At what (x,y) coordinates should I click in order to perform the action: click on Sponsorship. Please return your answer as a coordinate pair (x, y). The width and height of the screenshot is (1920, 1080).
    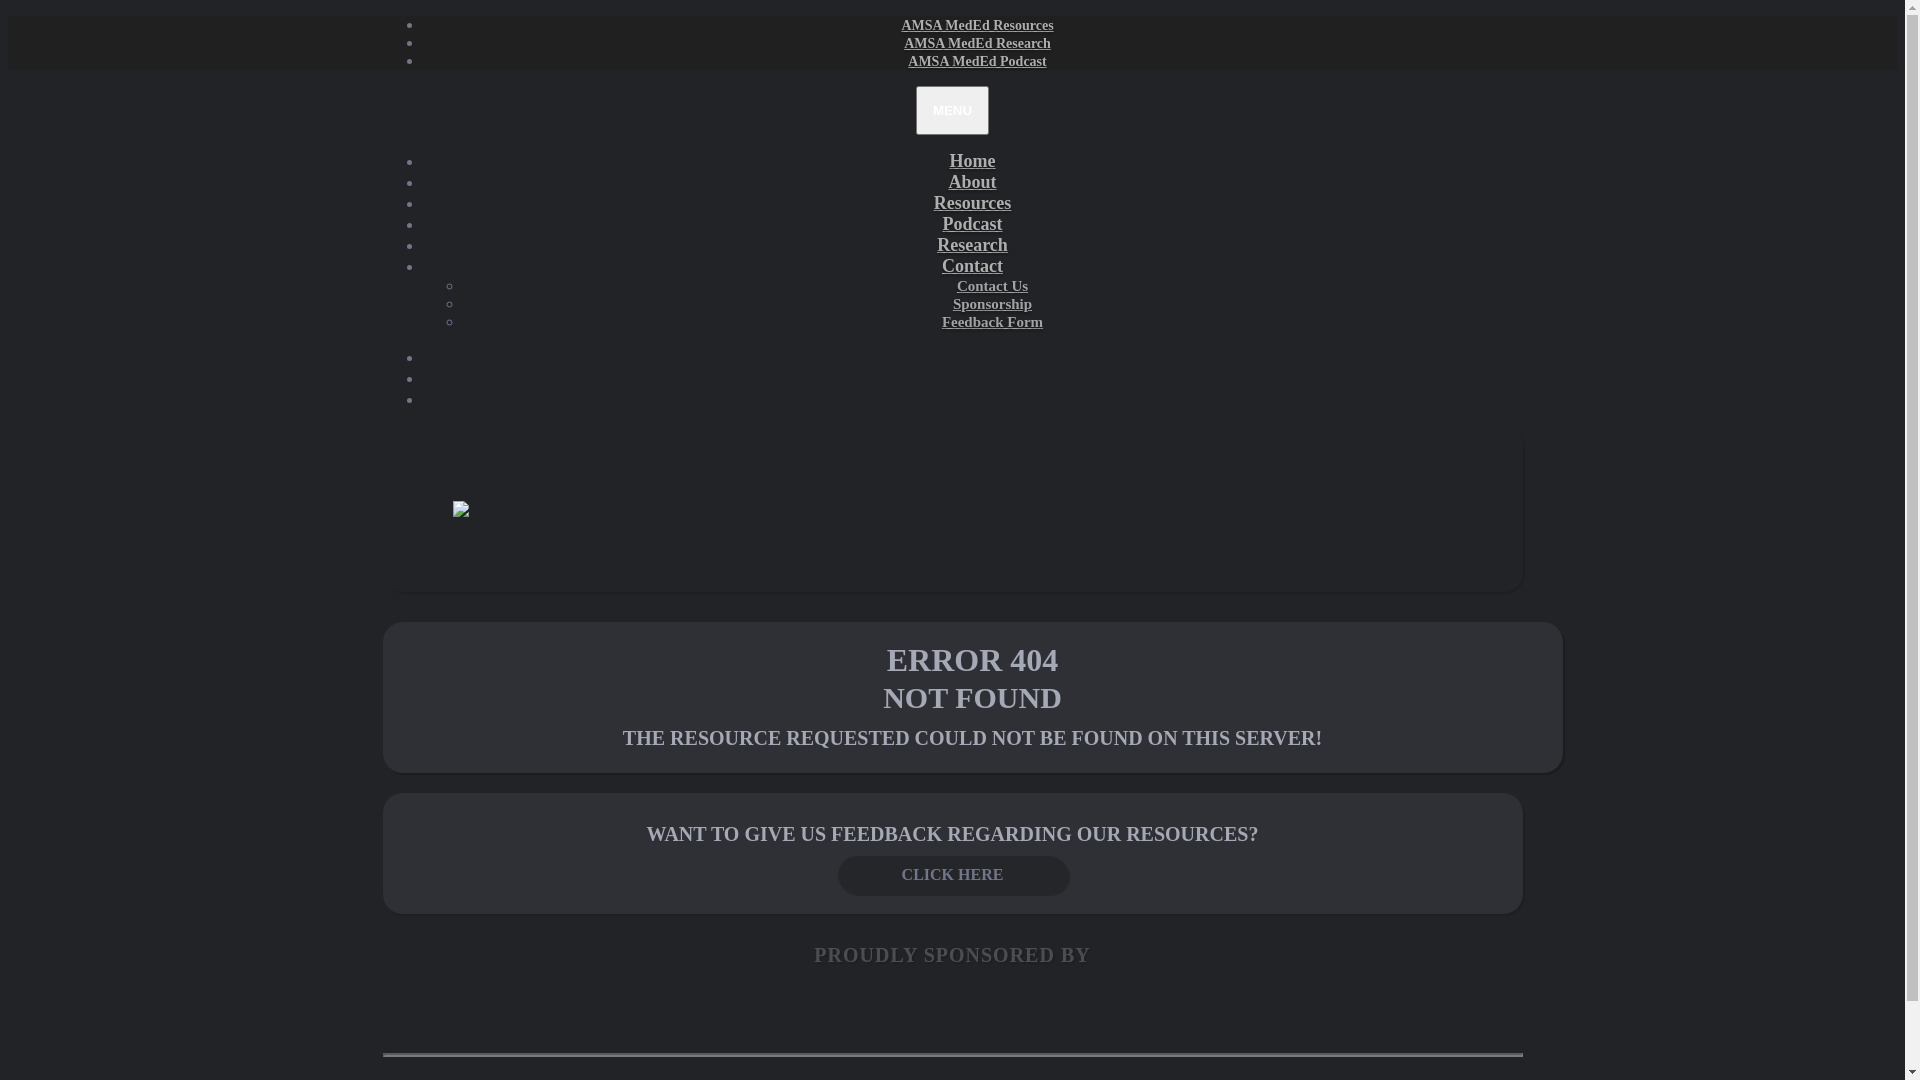
    Looking at the image, I should click on (992, 304).